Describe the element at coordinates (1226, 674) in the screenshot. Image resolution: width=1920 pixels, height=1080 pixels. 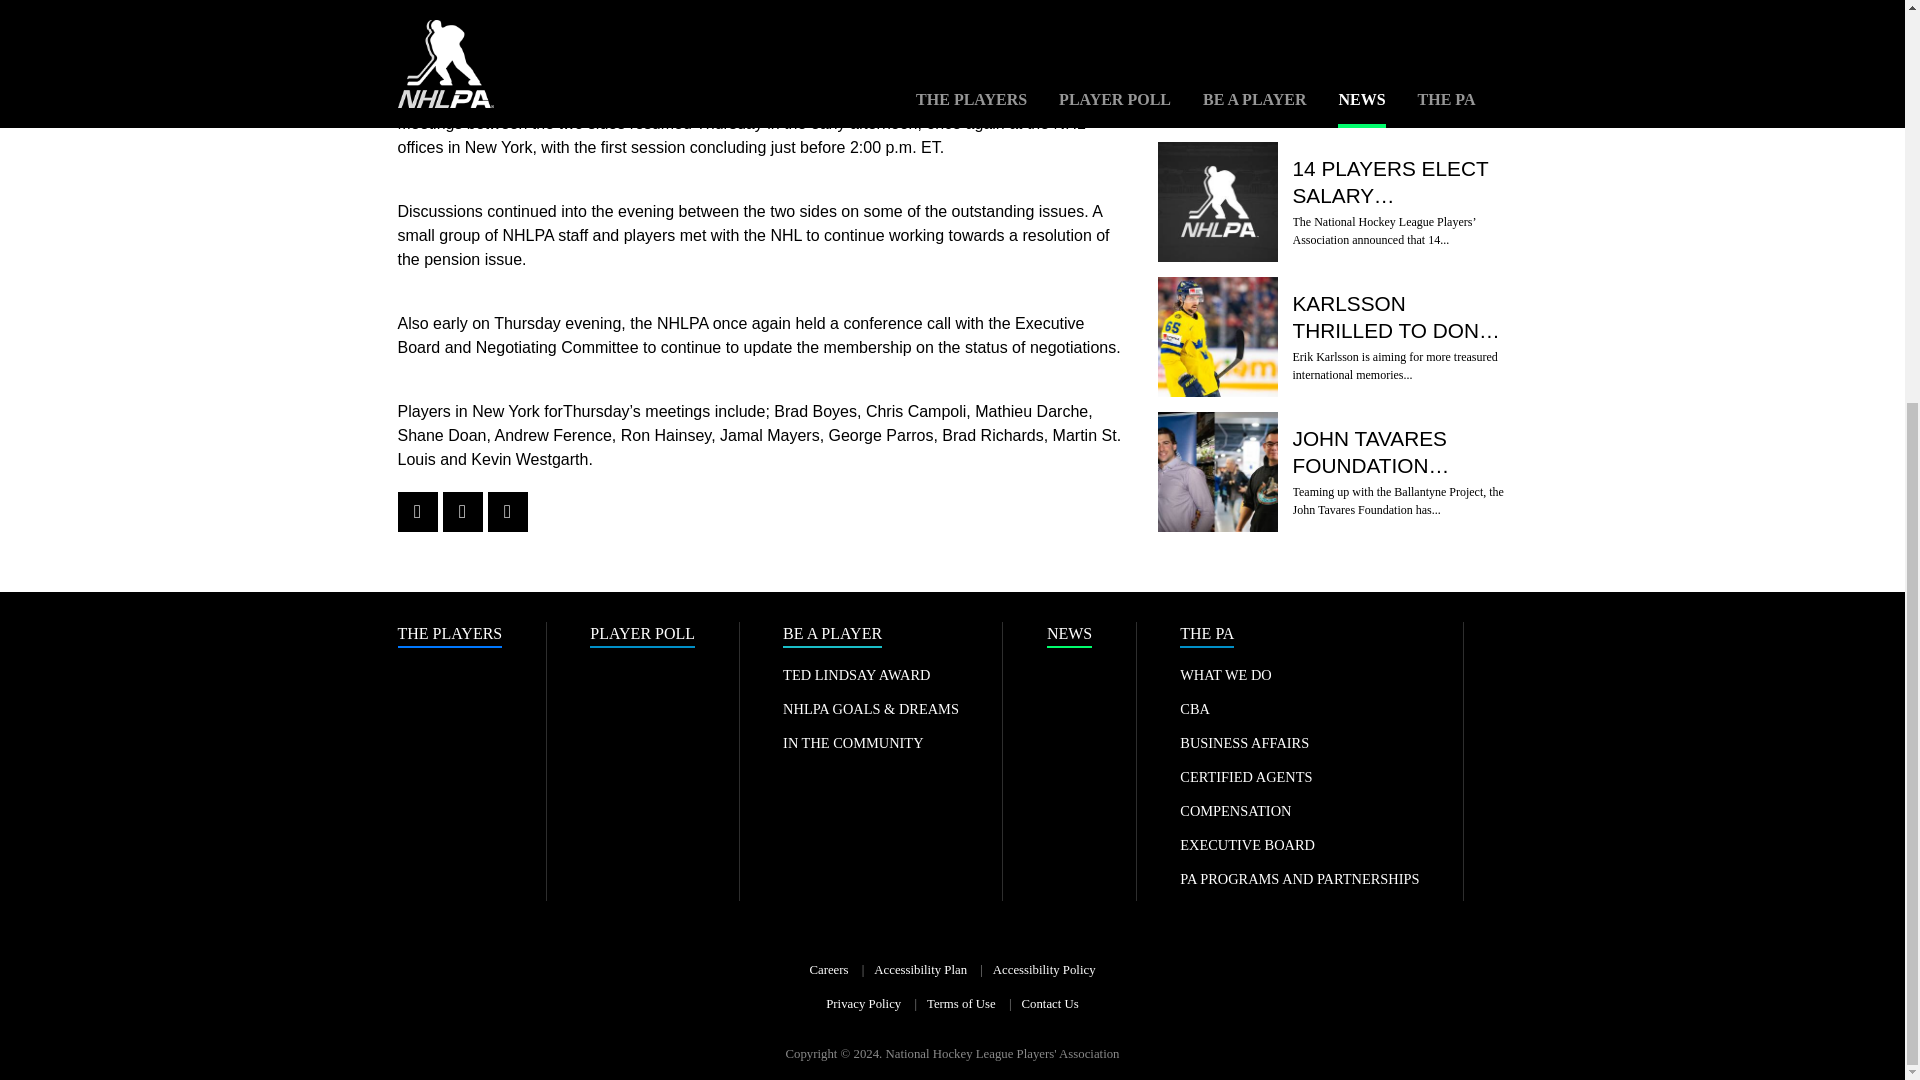
I see `WHAT WE DO` at that location.